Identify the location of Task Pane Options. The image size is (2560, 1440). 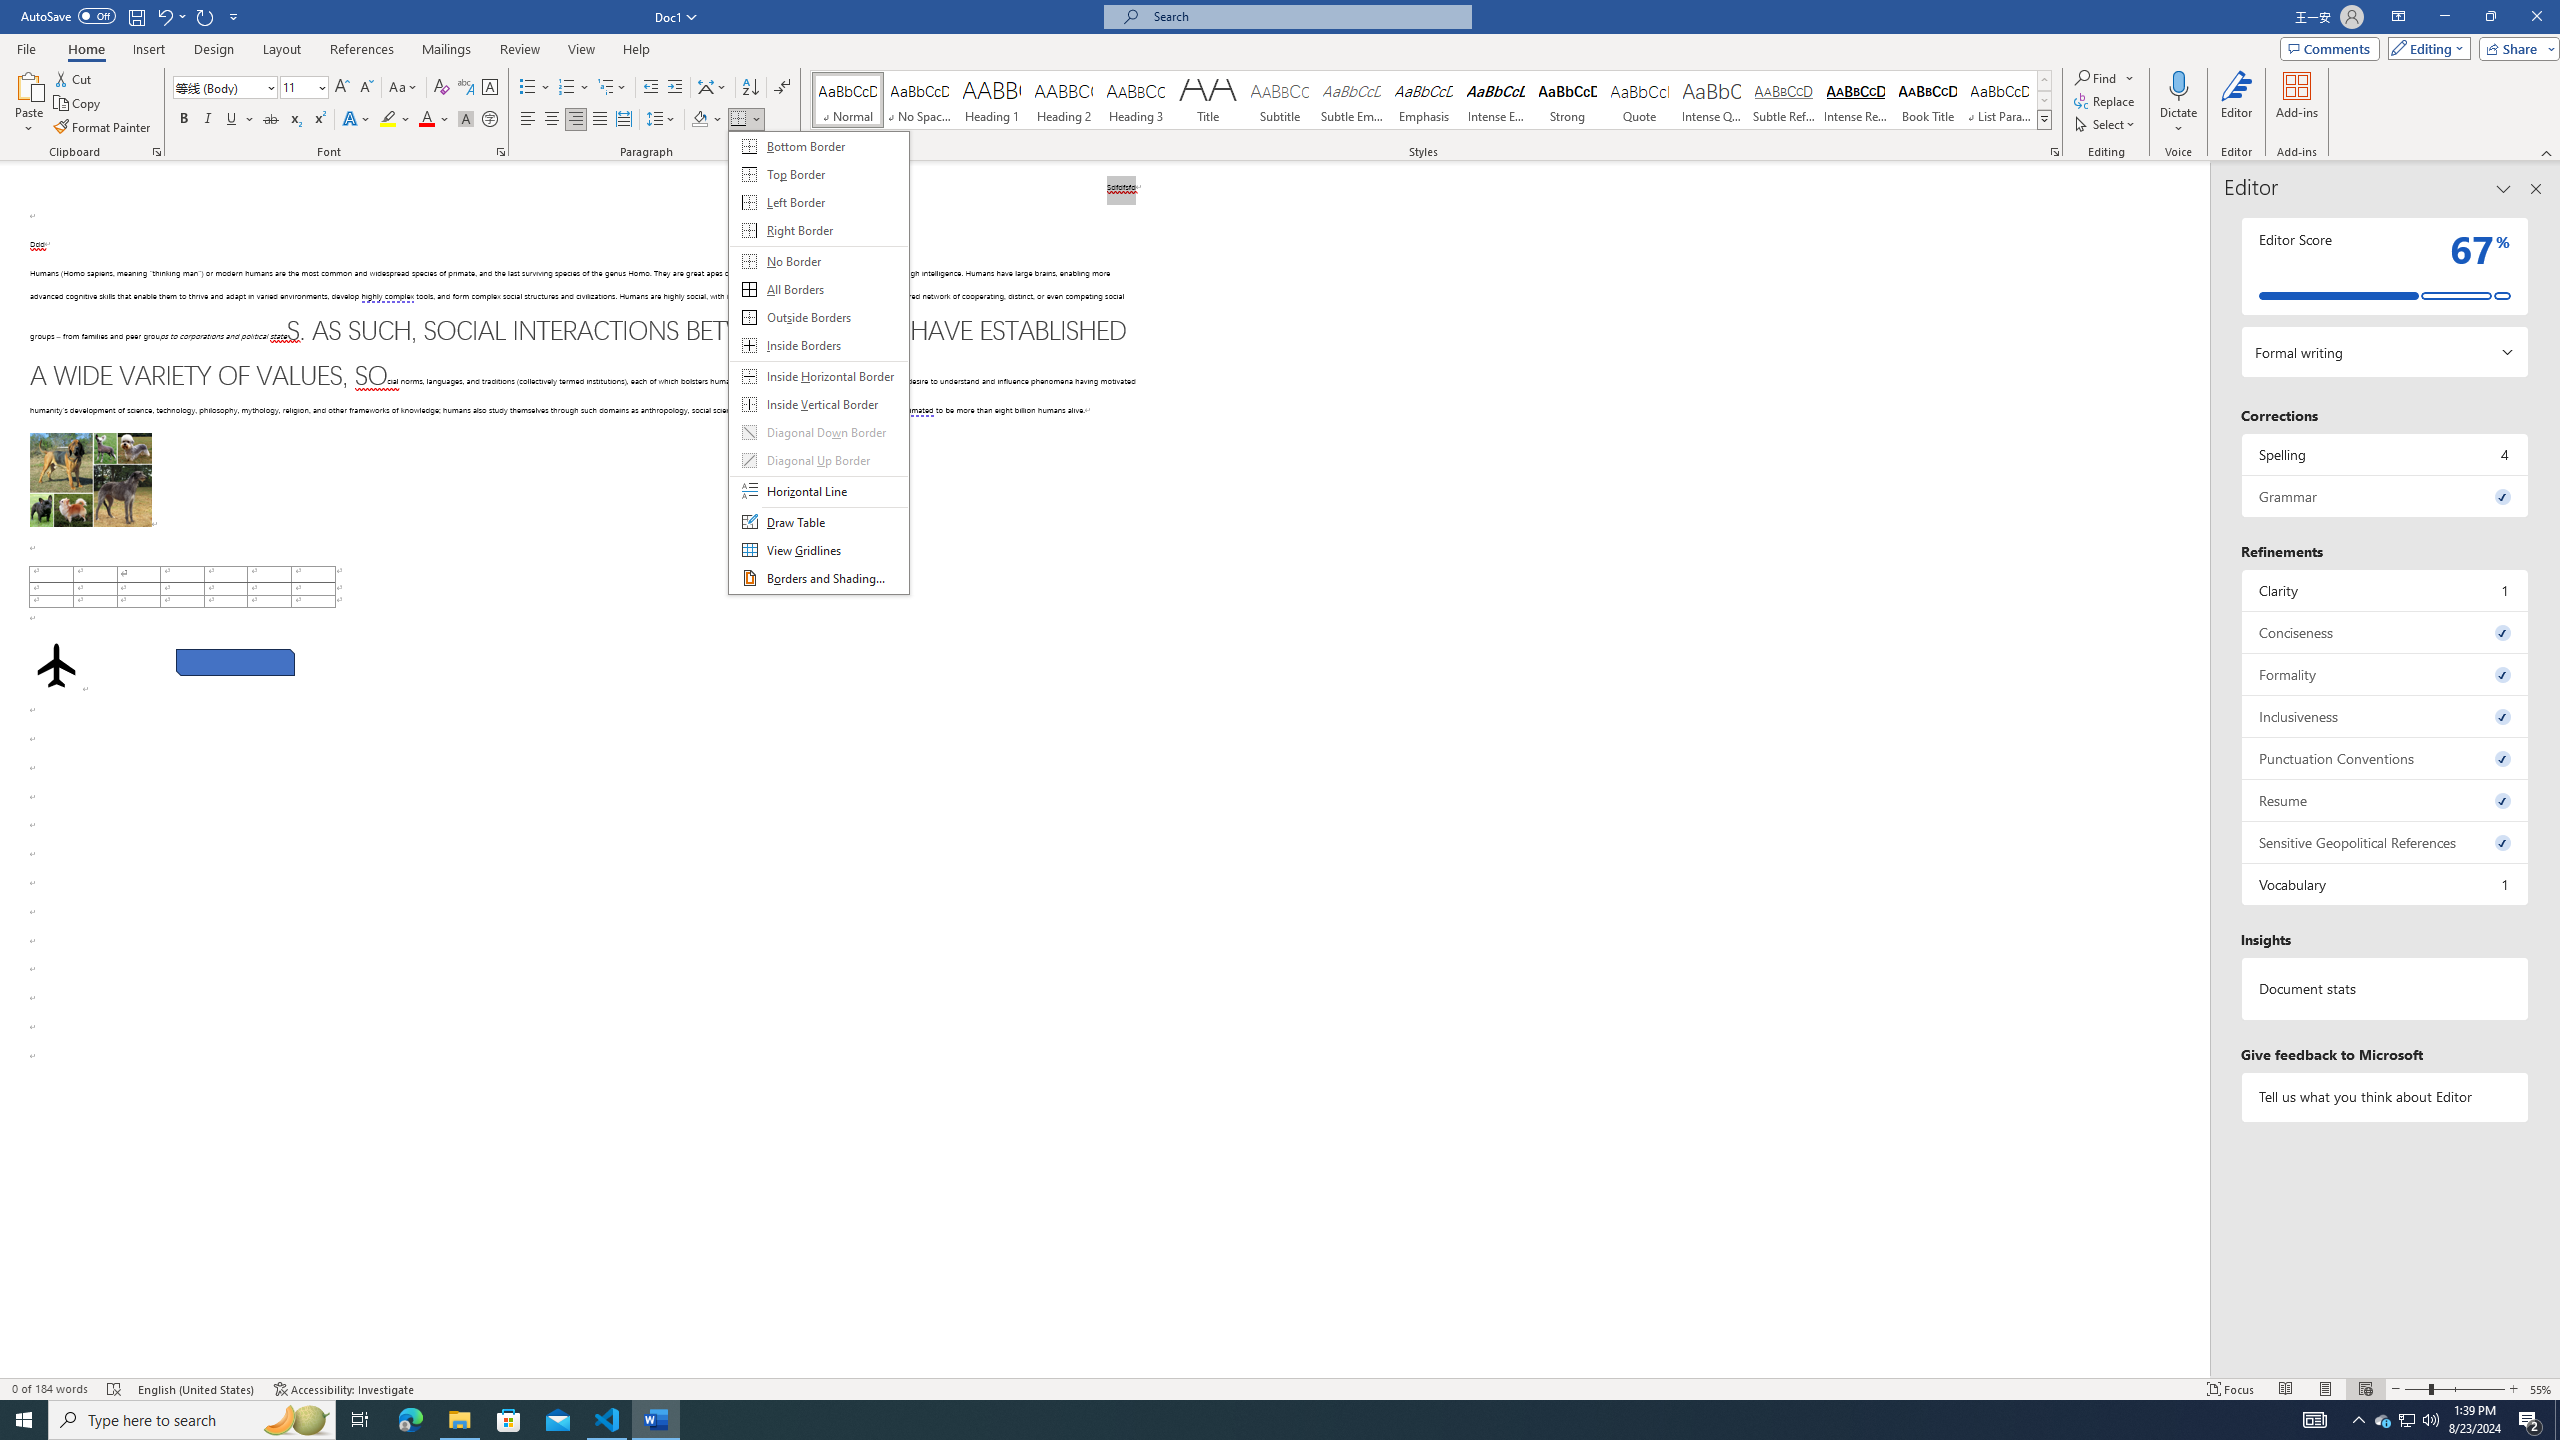
(2503, 189).